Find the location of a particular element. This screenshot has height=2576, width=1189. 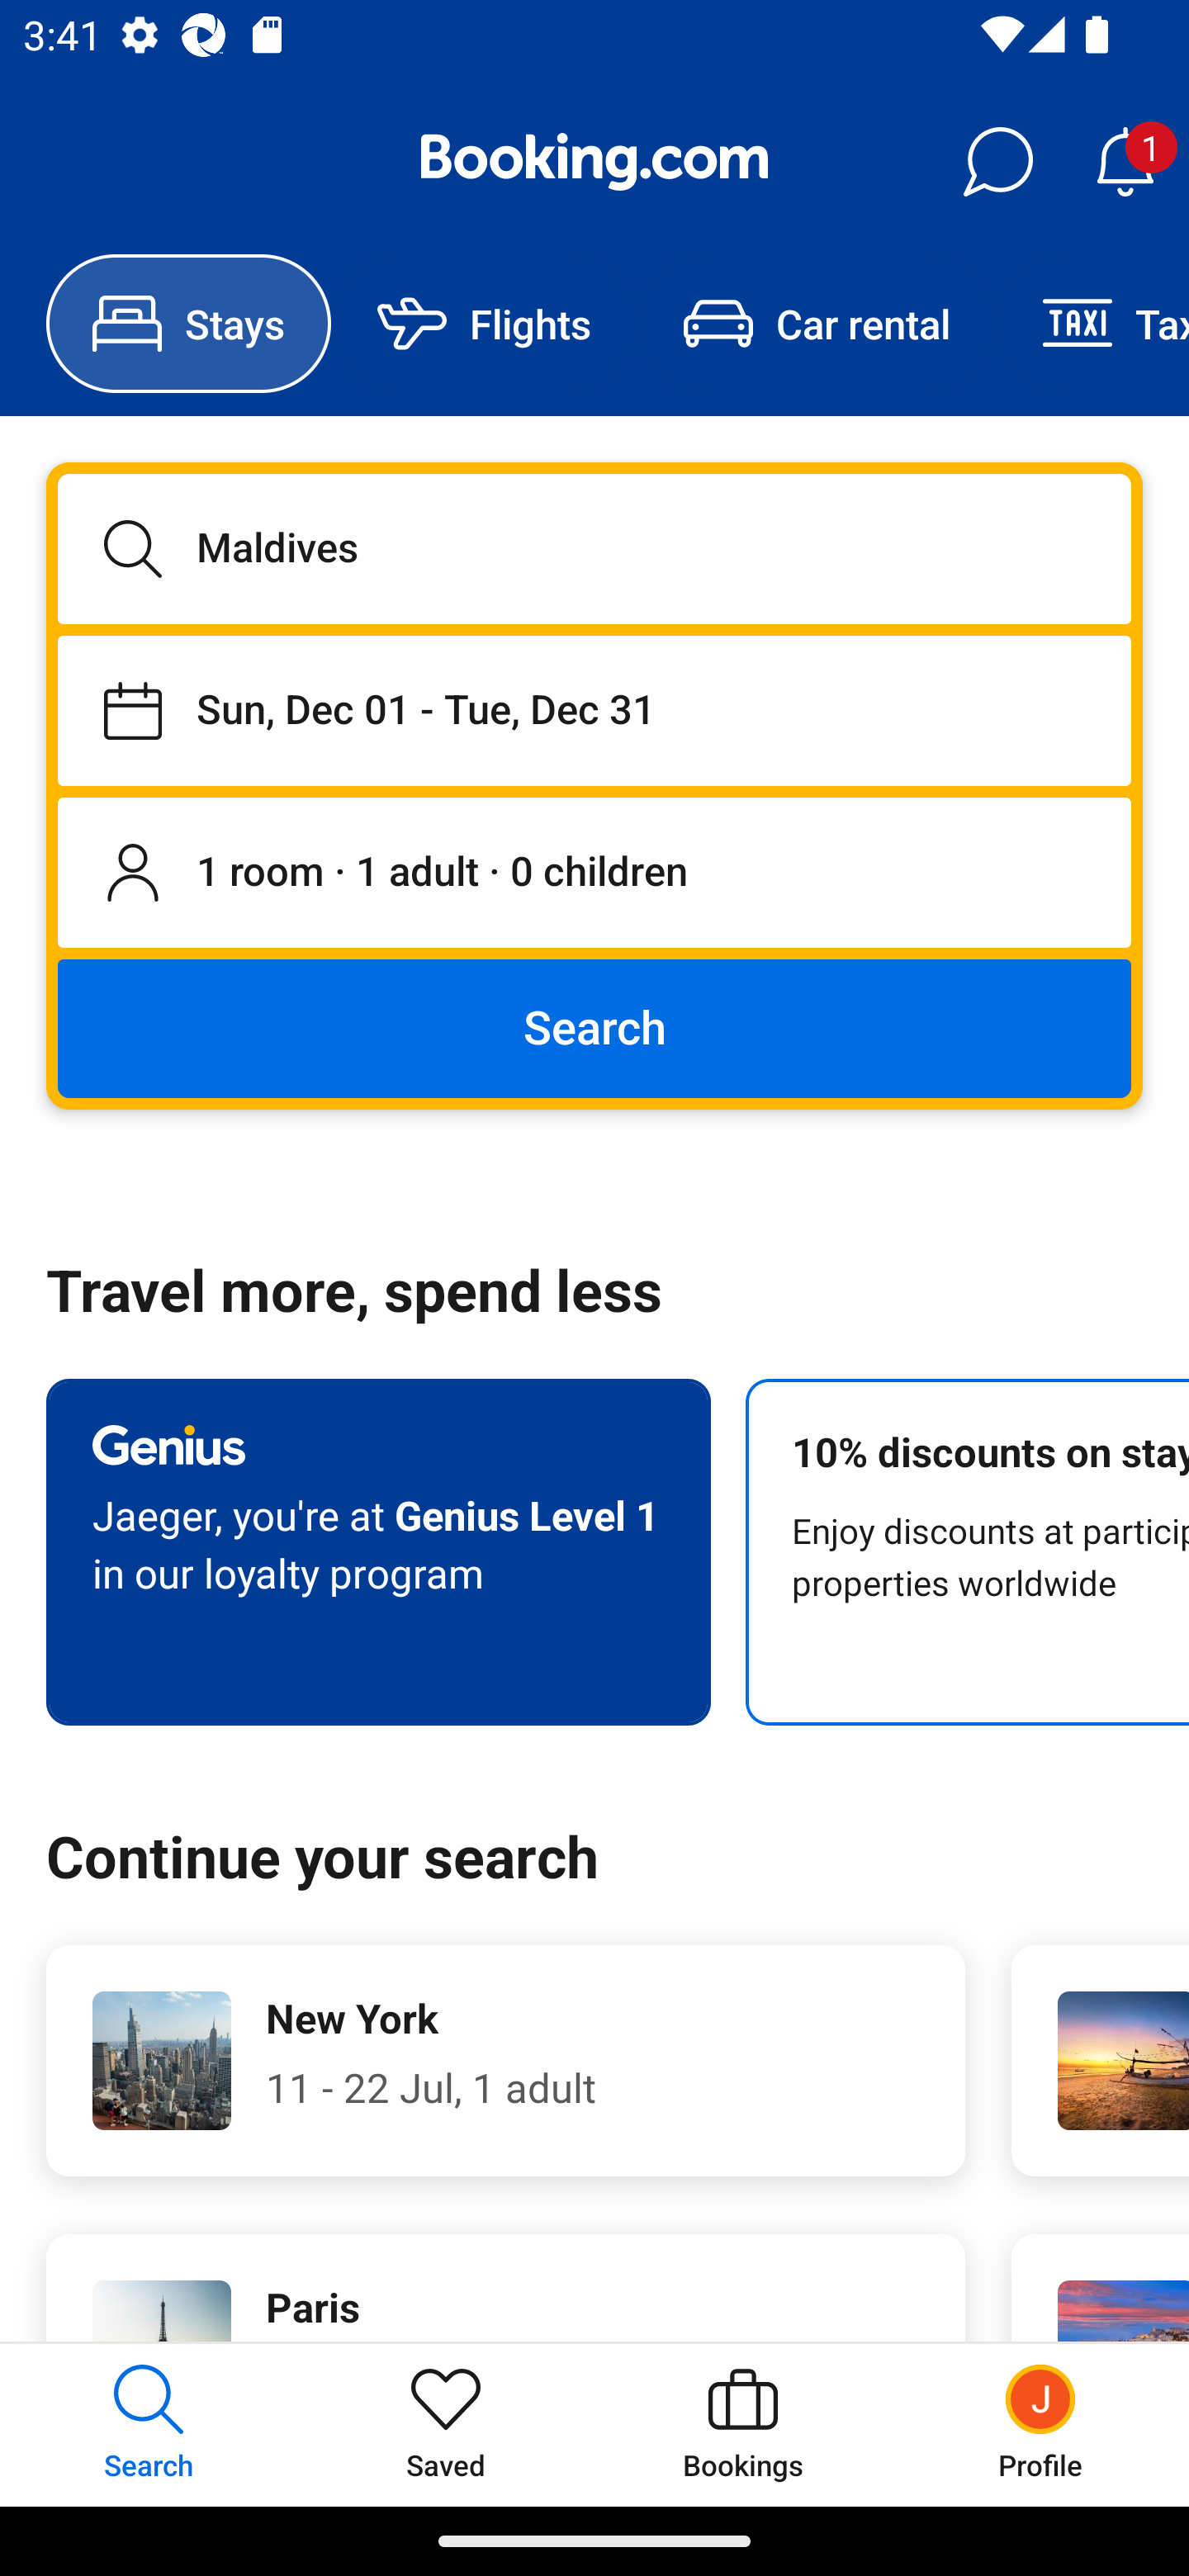

New York 11 - 22 Jul, 1 adult is located at coordinates (505, 2061).